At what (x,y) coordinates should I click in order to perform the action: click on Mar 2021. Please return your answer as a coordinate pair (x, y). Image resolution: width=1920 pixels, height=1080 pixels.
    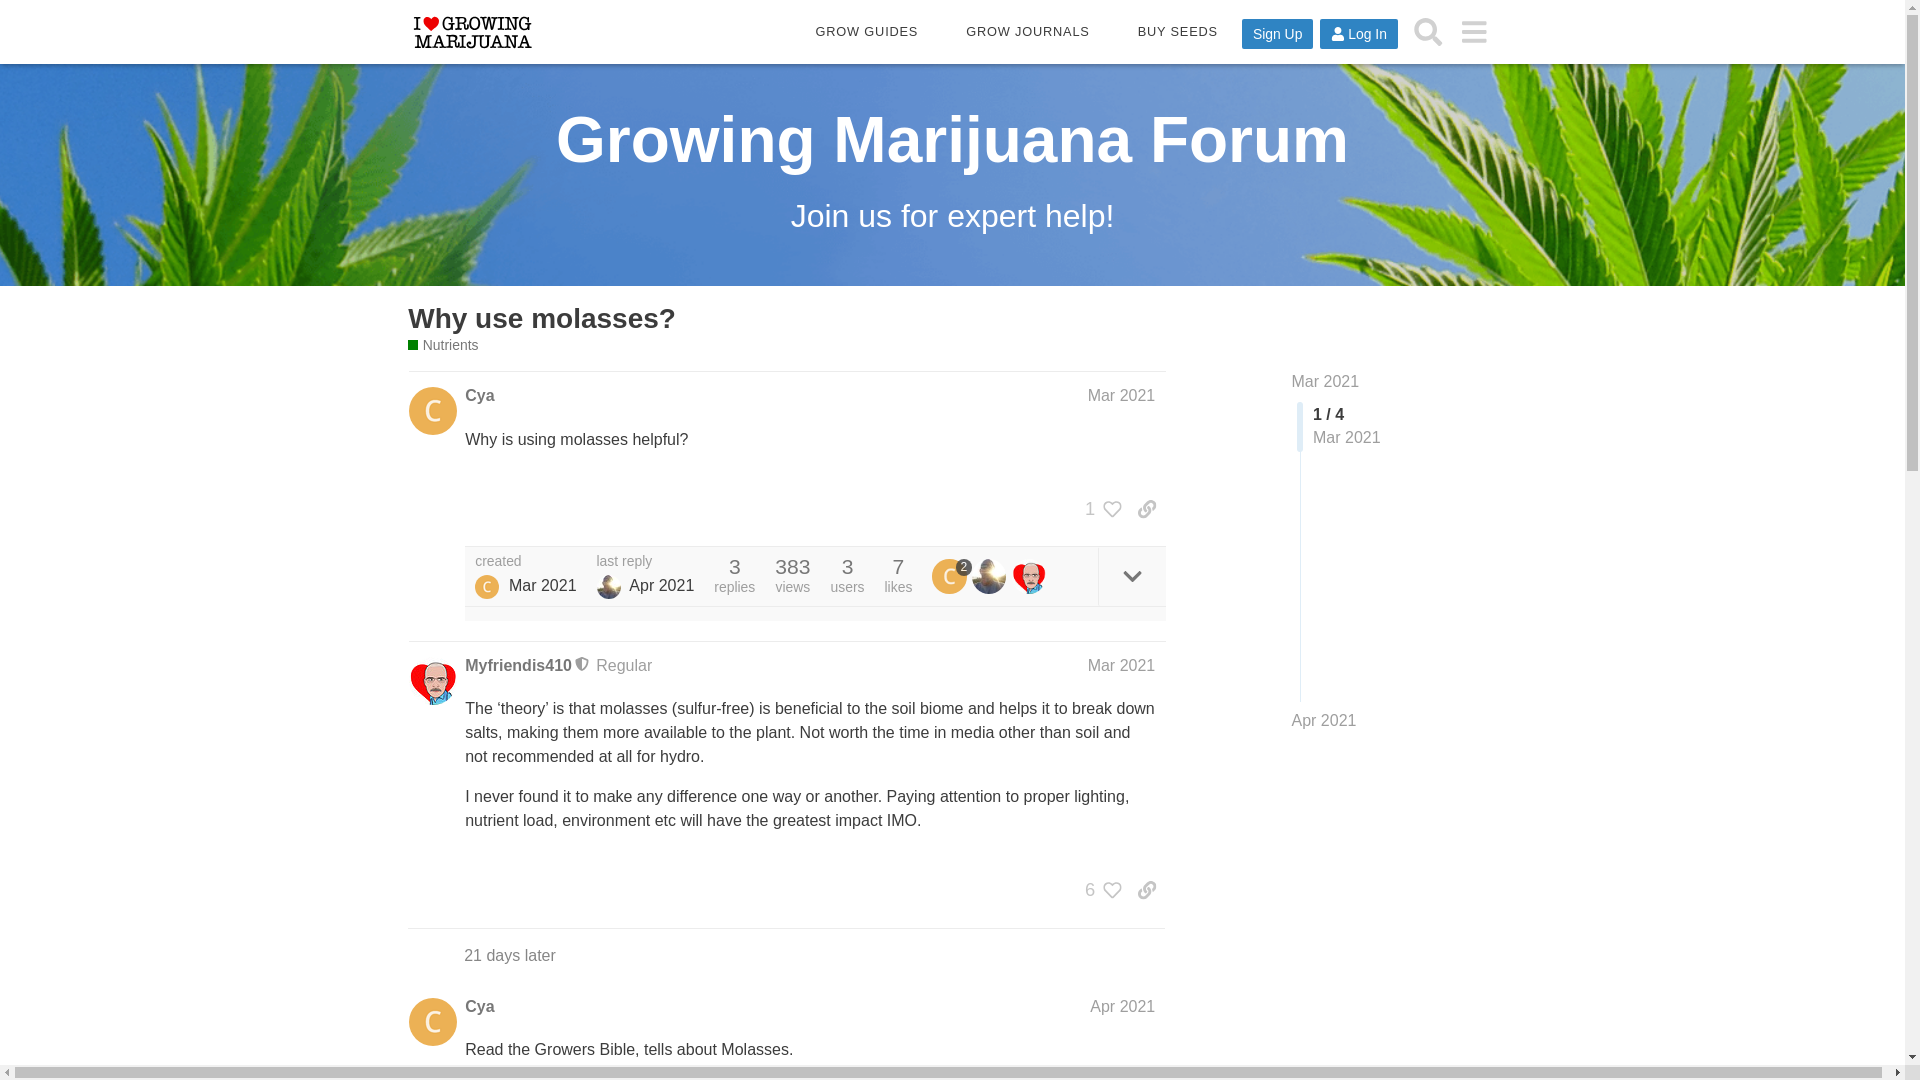
    Looking at the image, I should click on (1122, 664).